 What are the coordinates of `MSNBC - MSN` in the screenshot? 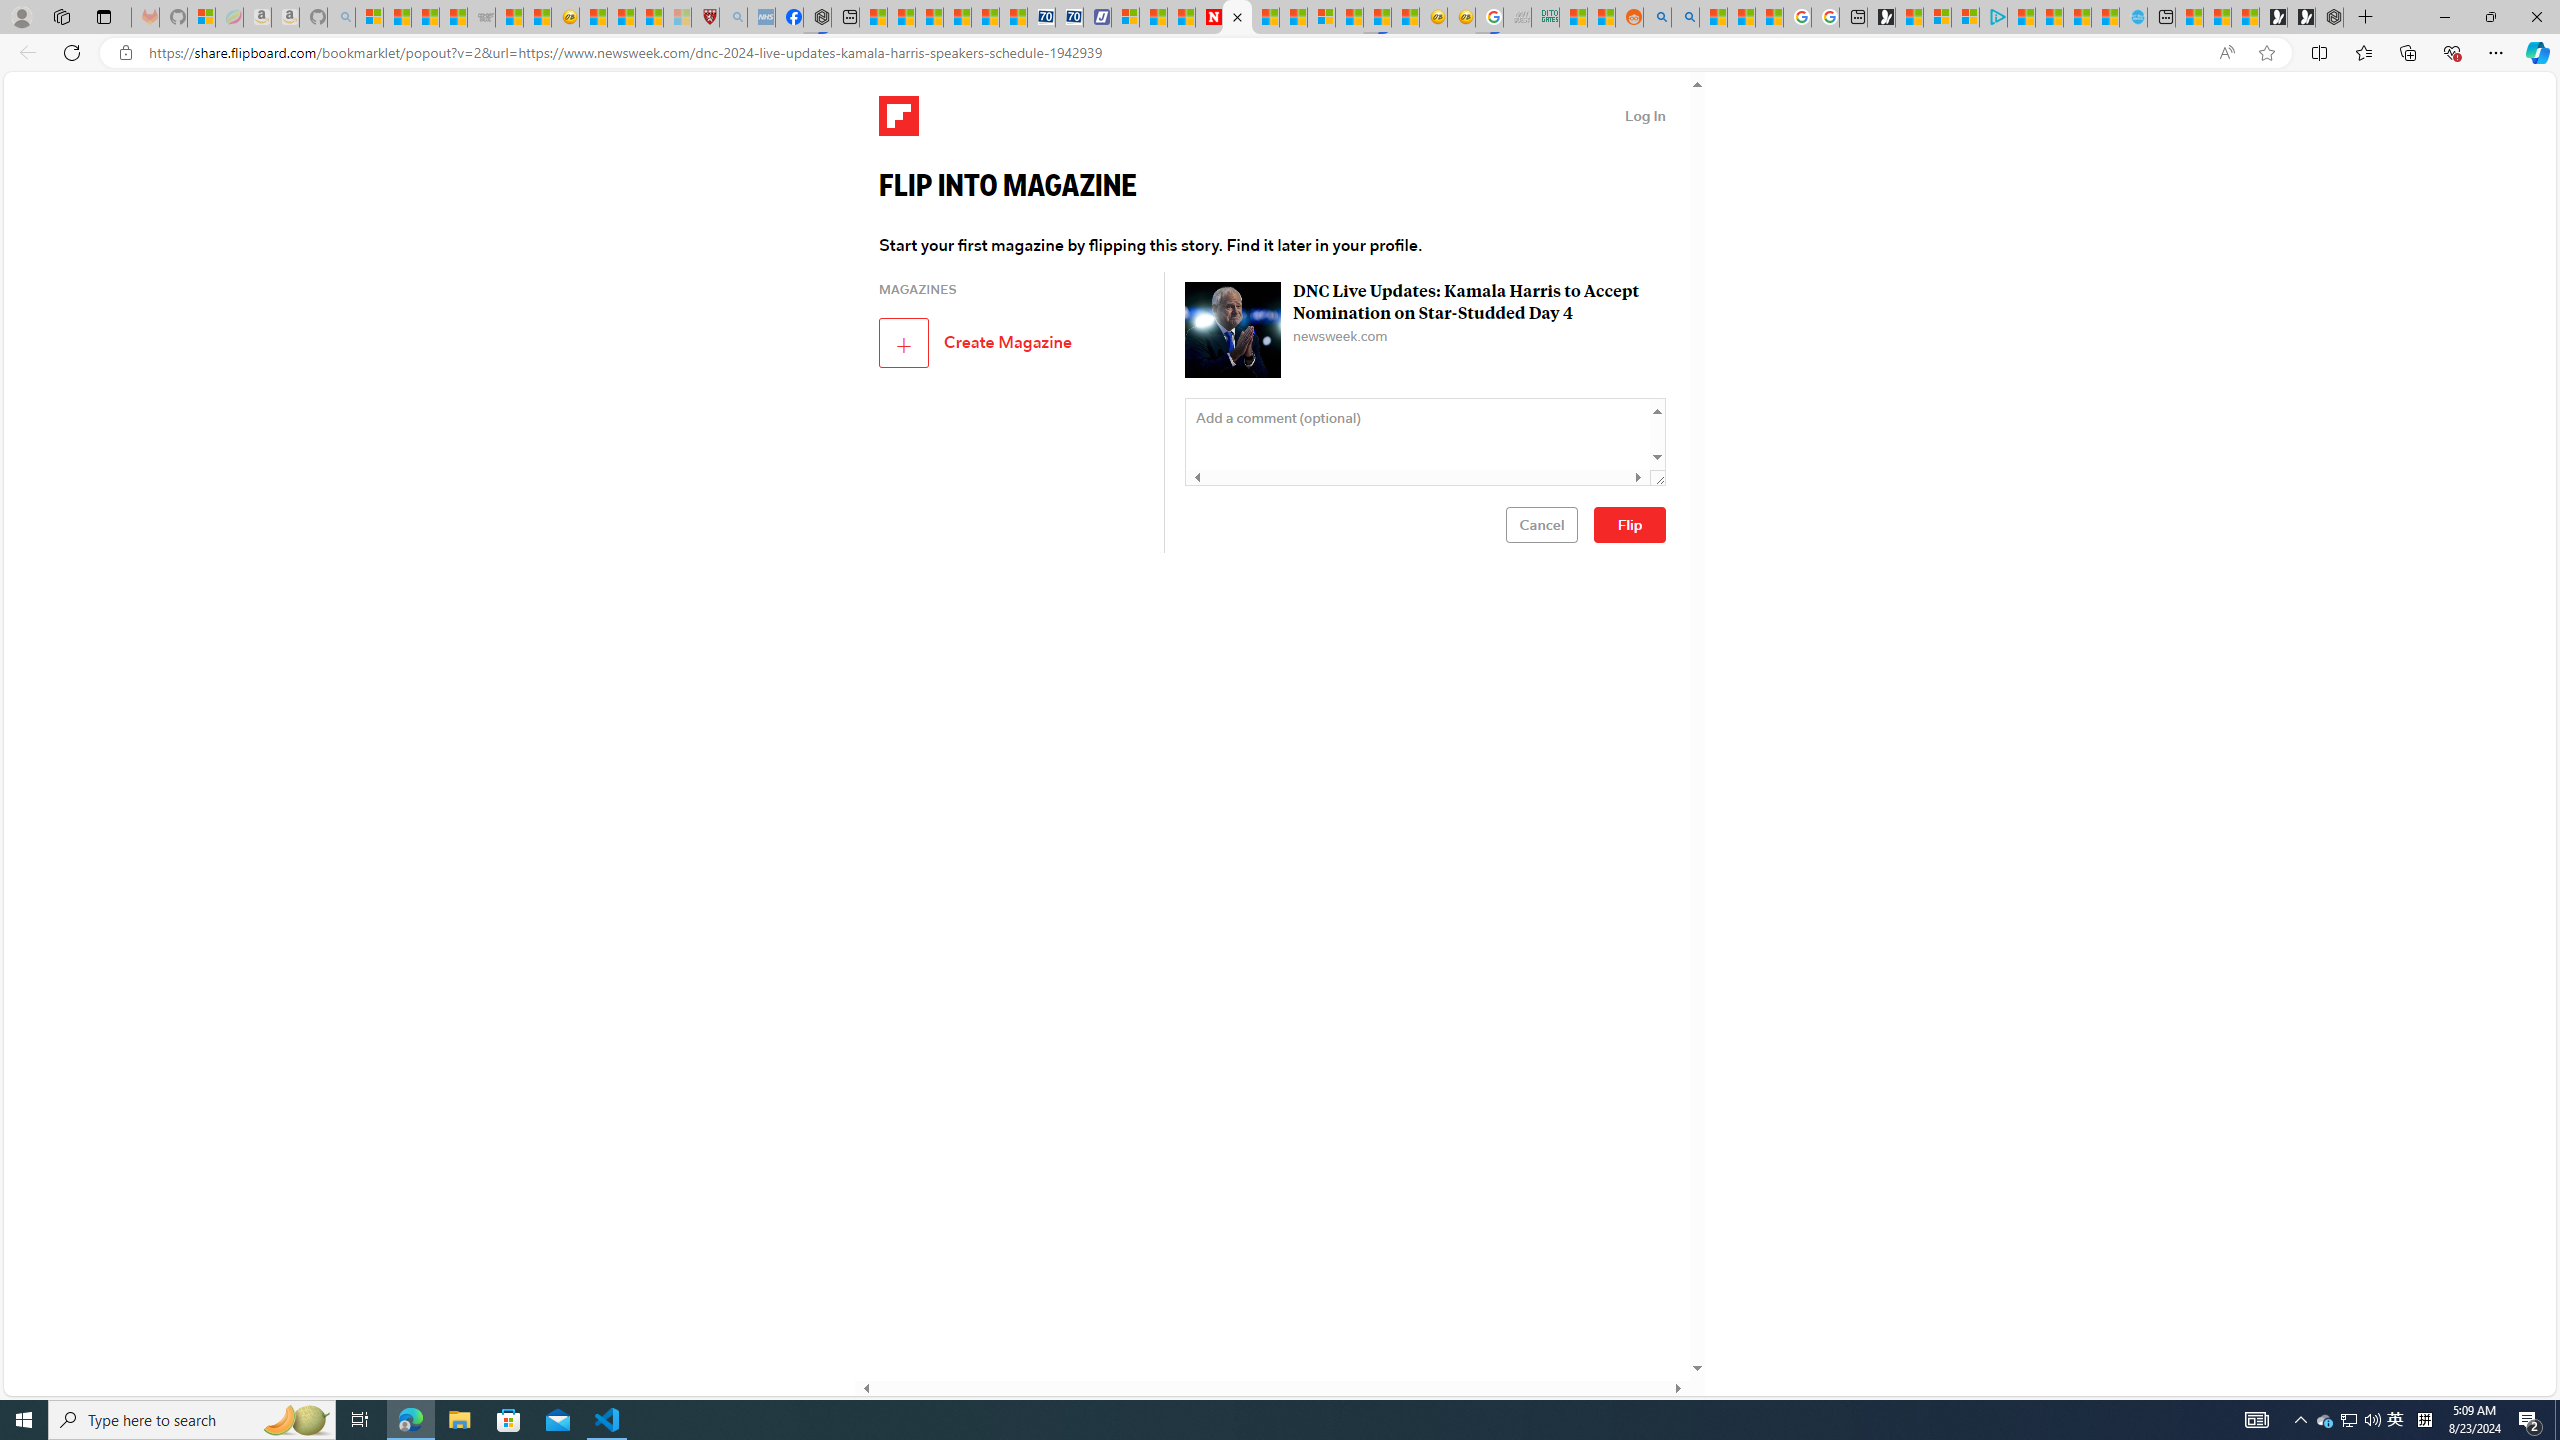 It's located at (1572, 17).